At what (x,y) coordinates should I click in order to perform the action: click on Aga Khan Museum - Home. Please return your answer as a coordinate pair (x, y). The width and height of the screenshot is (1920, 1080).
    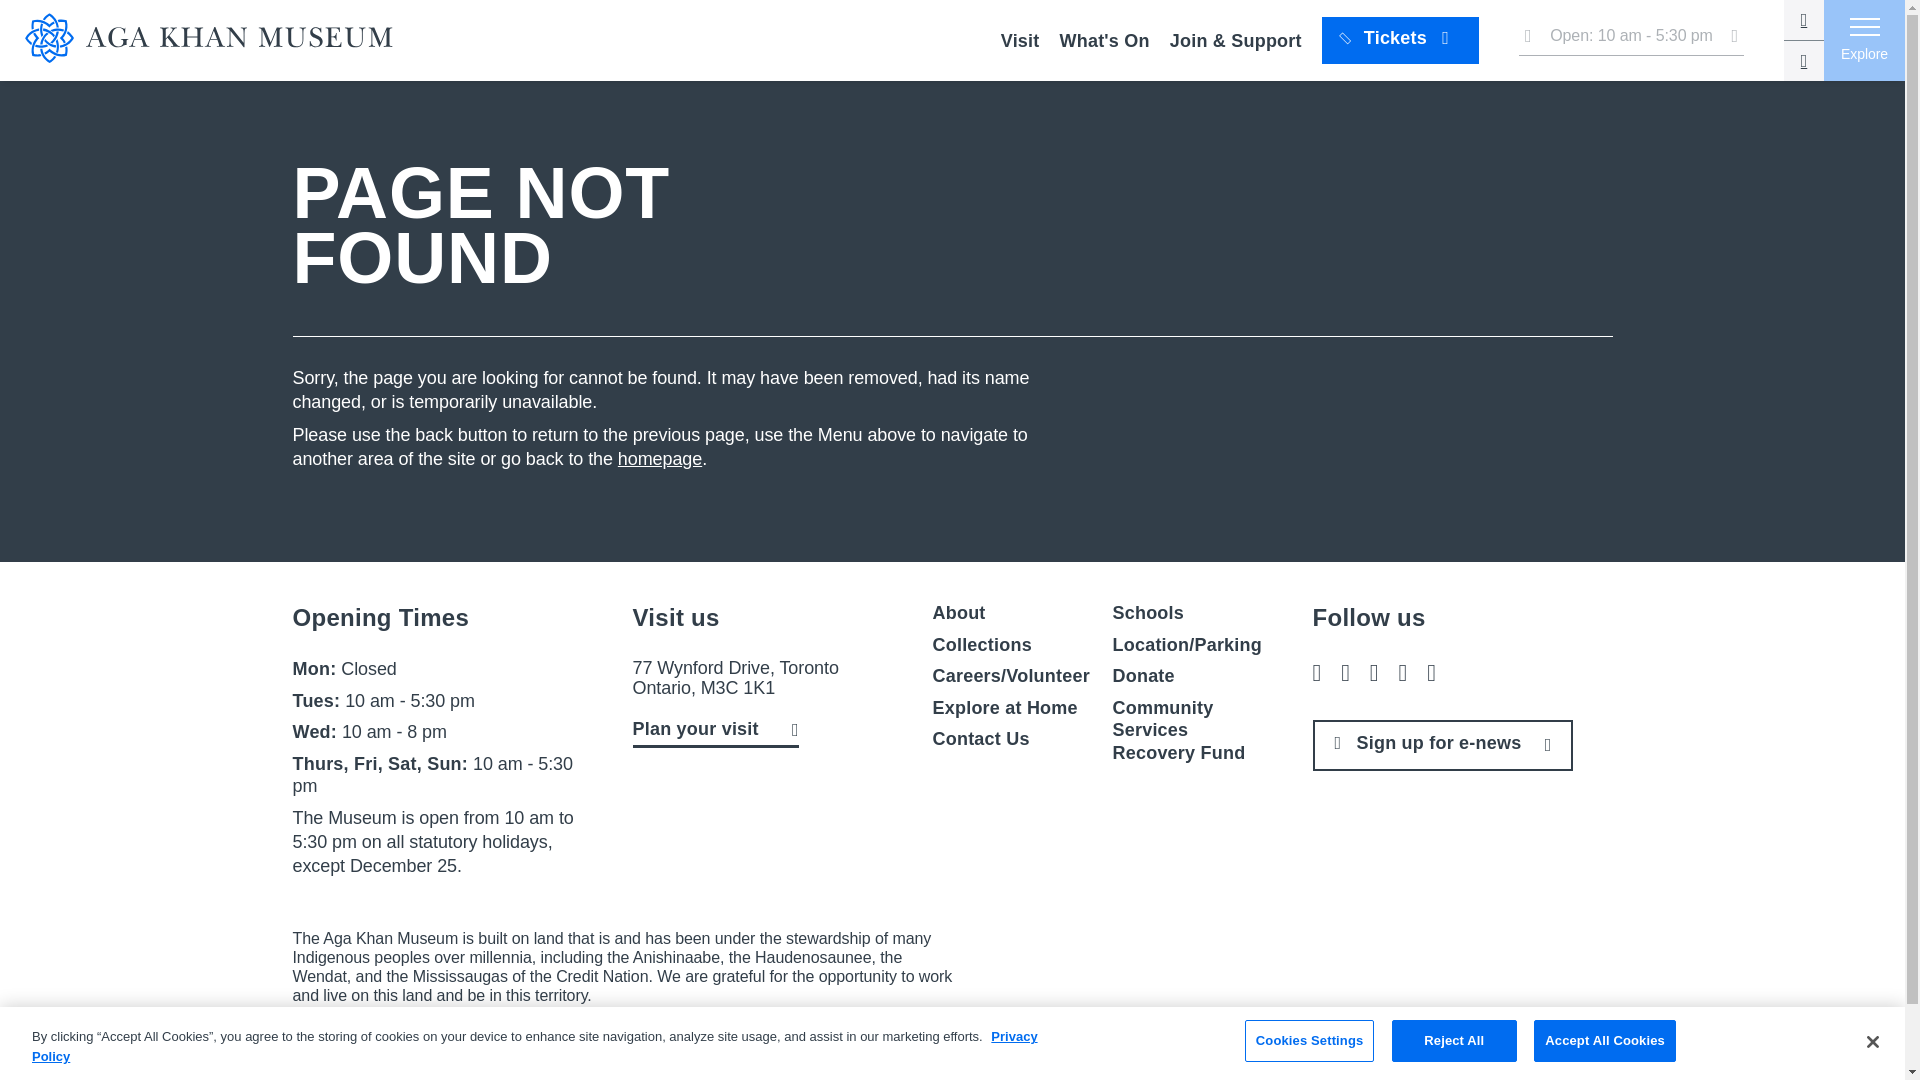
    Looking at the image, I should click on (220, 40).